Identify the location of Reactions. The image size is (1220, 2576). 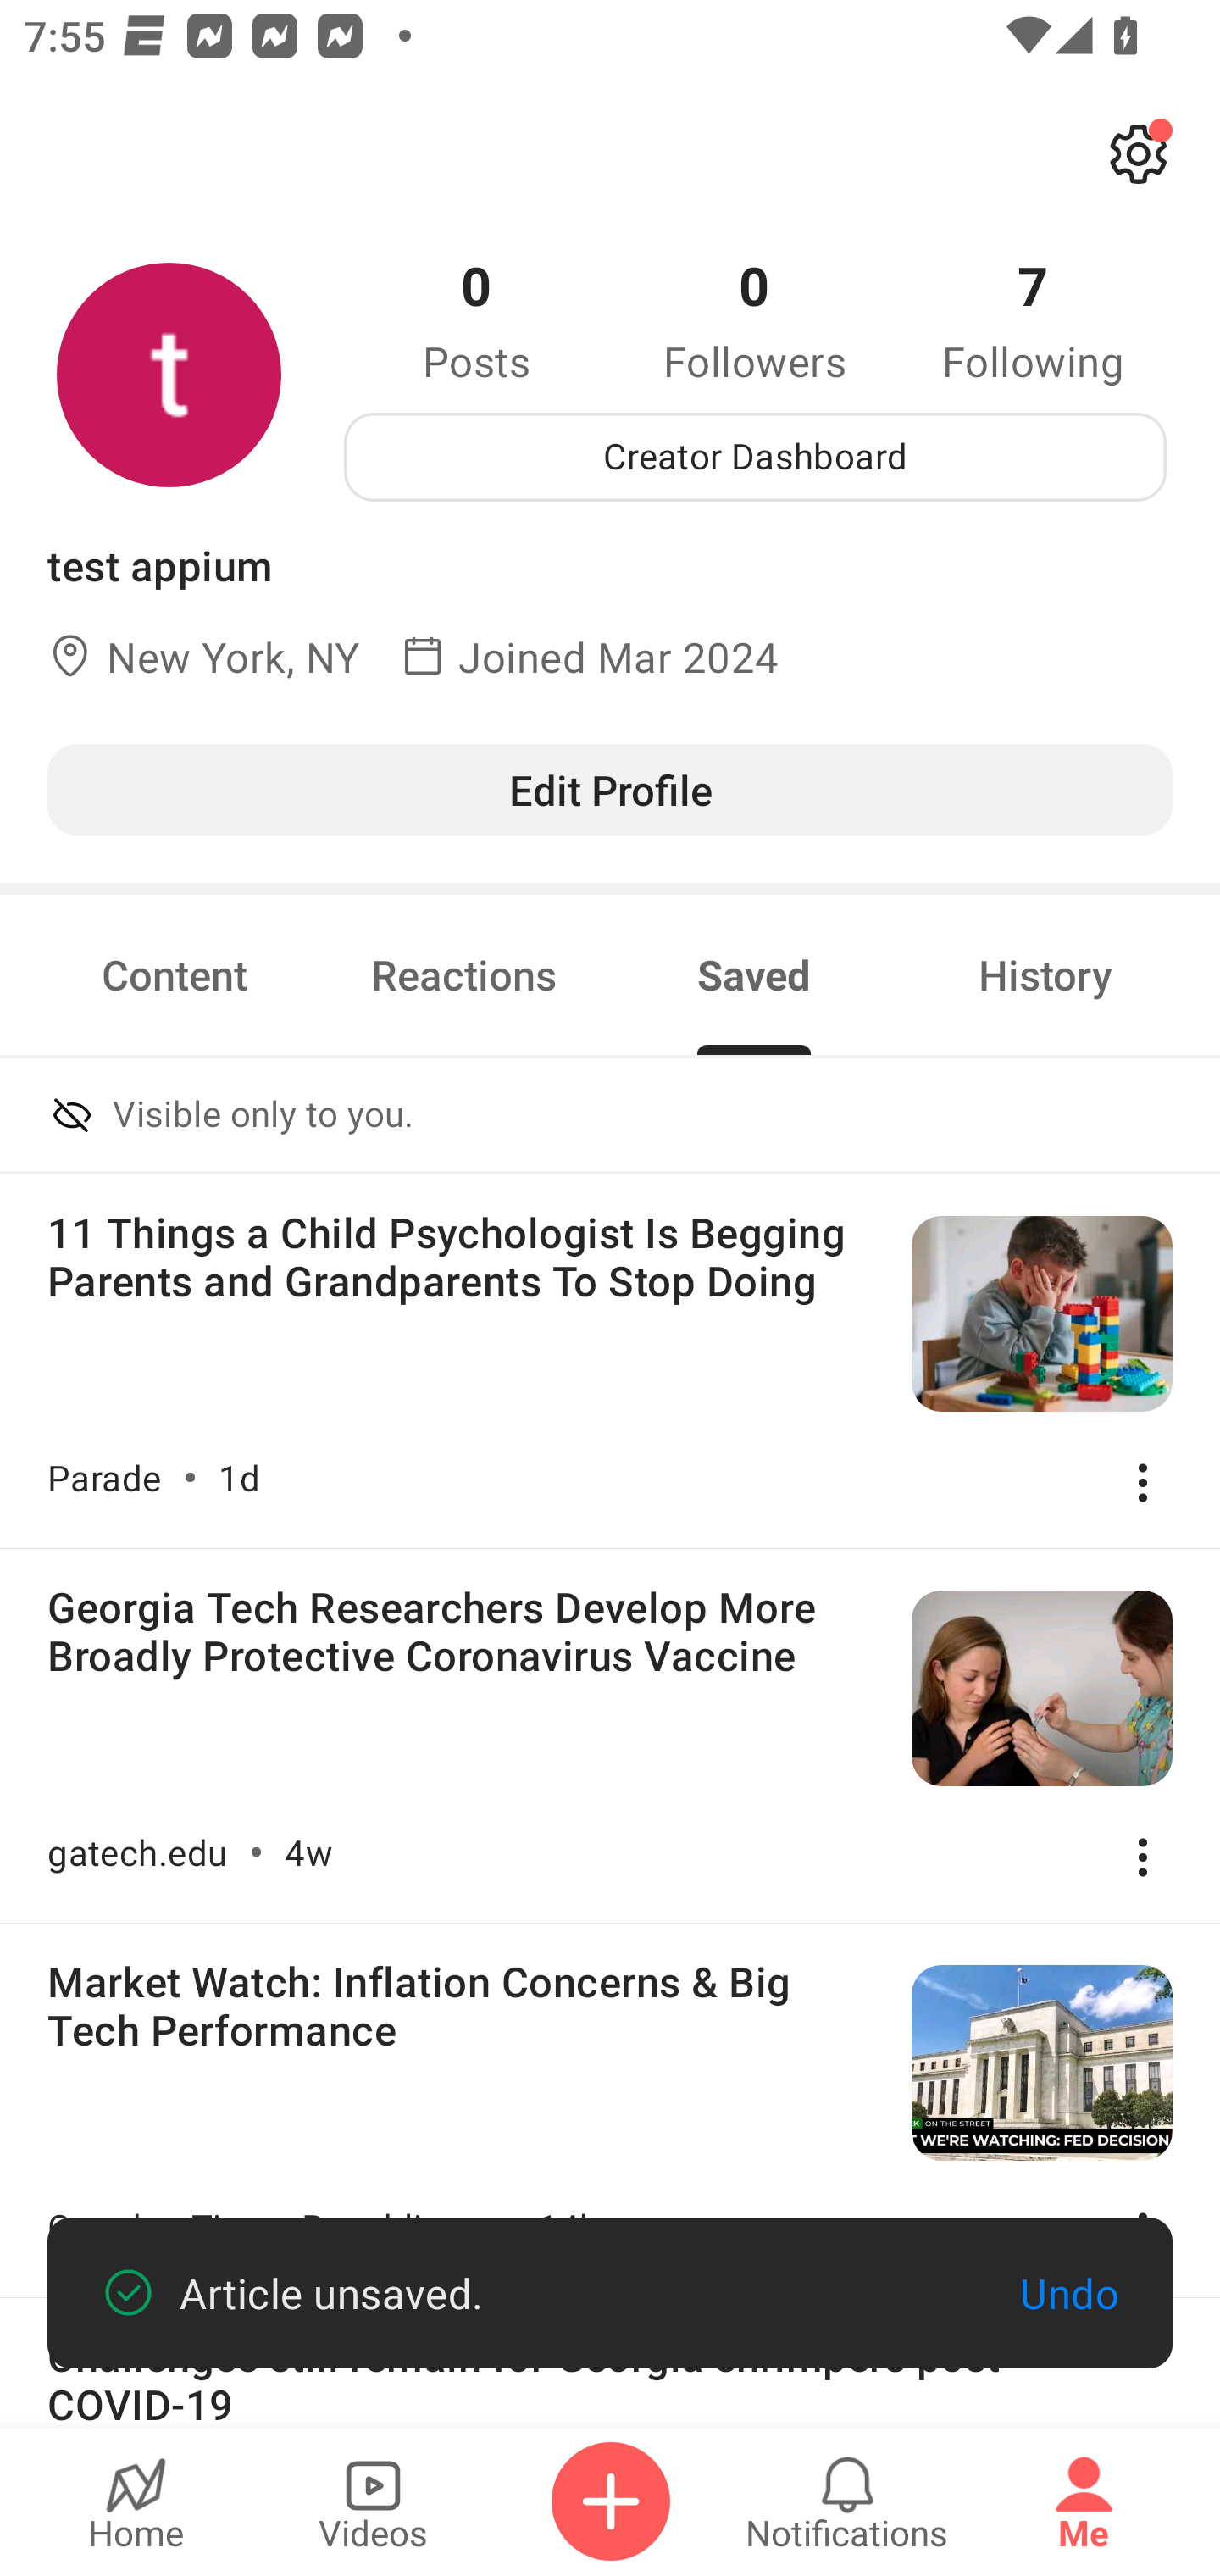
(464, 974).